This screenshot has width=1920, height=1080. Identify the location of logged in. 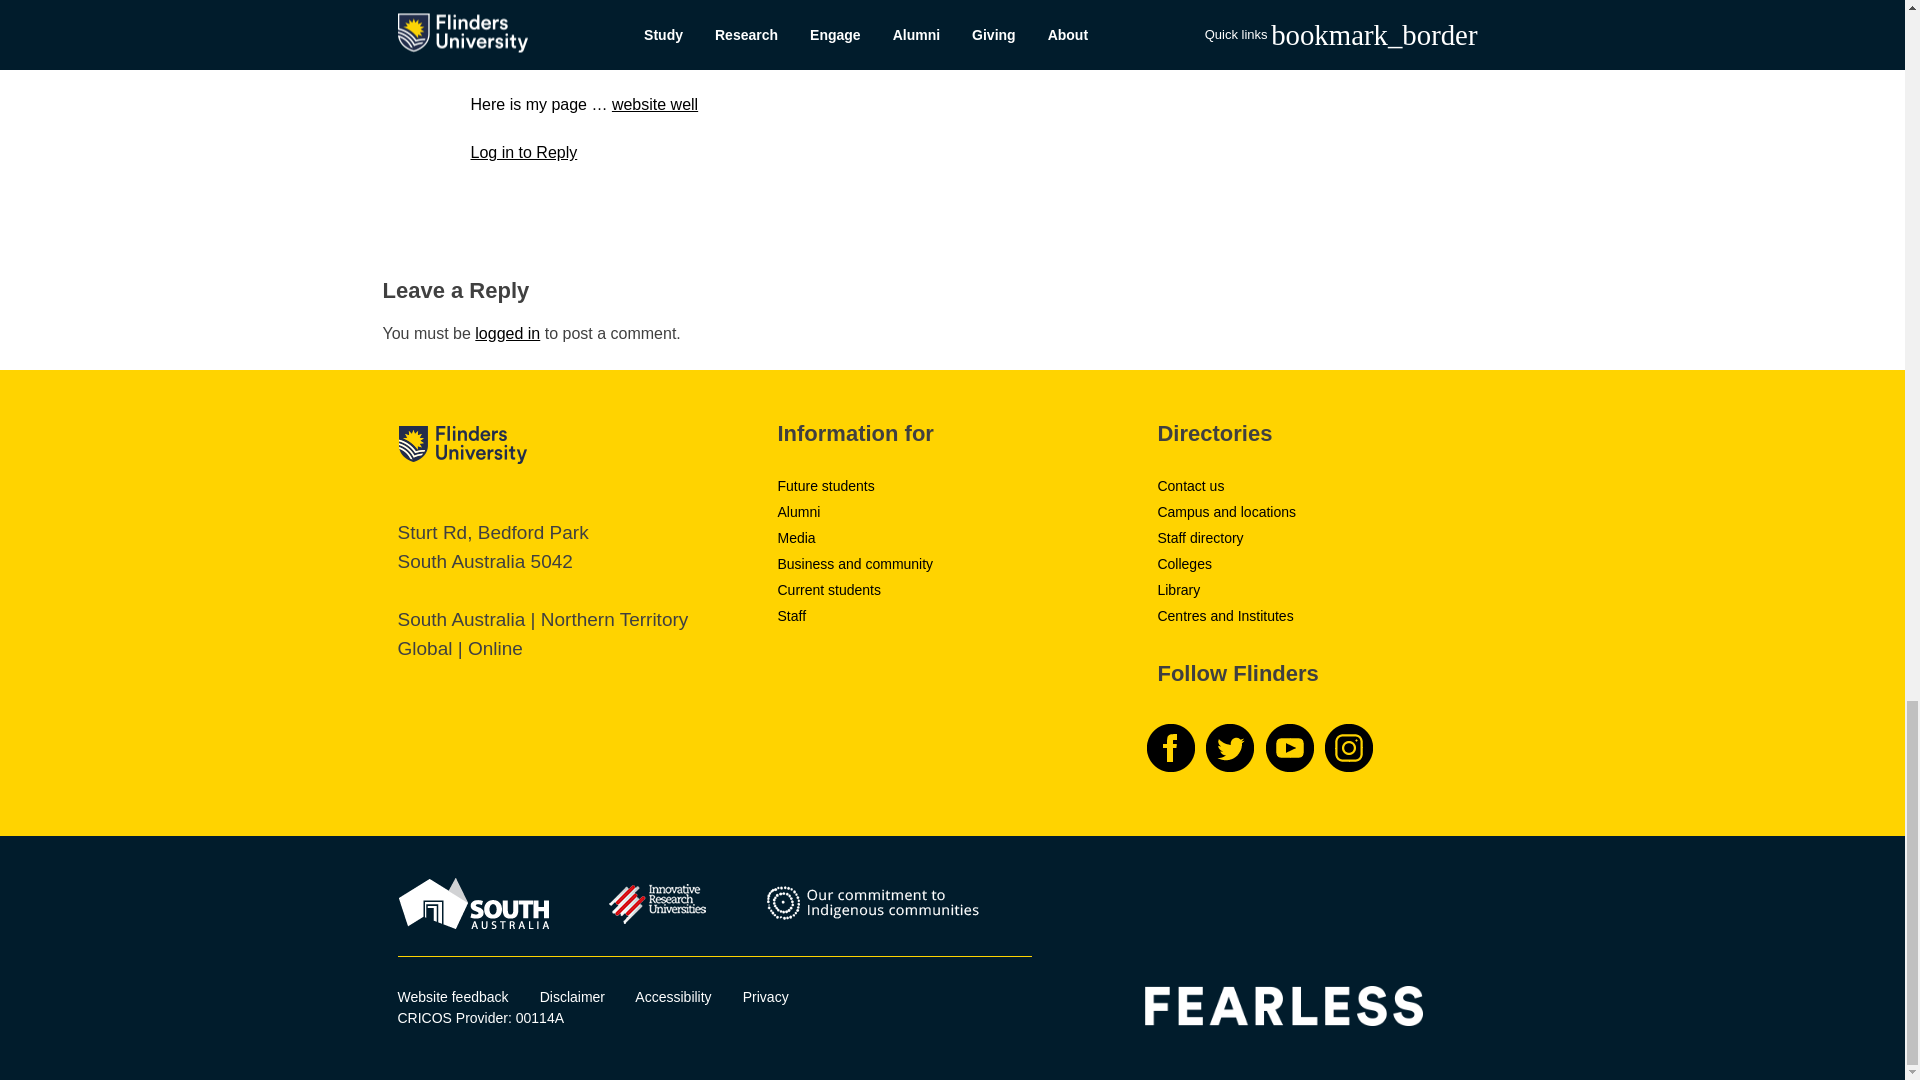
(506, 334).